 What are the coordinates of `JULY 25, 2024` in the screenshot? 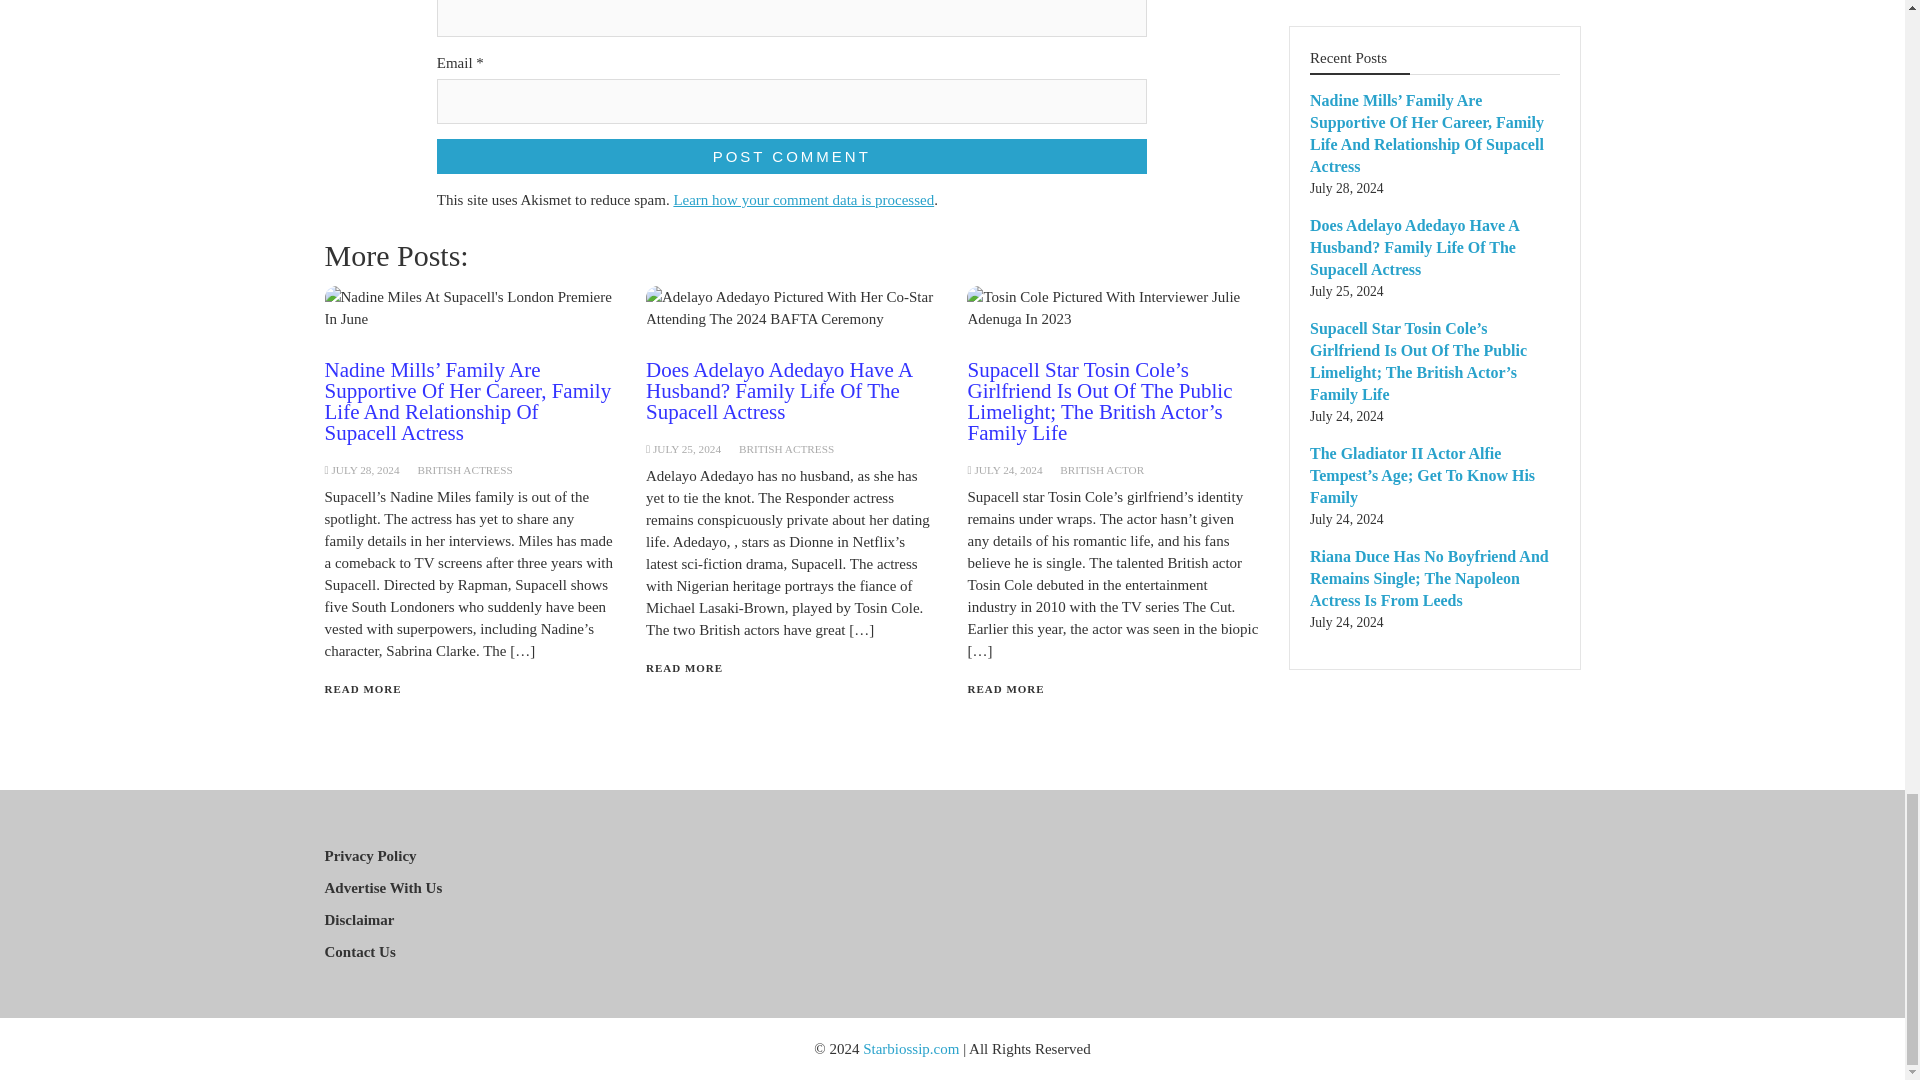 It's located at (686, 448).